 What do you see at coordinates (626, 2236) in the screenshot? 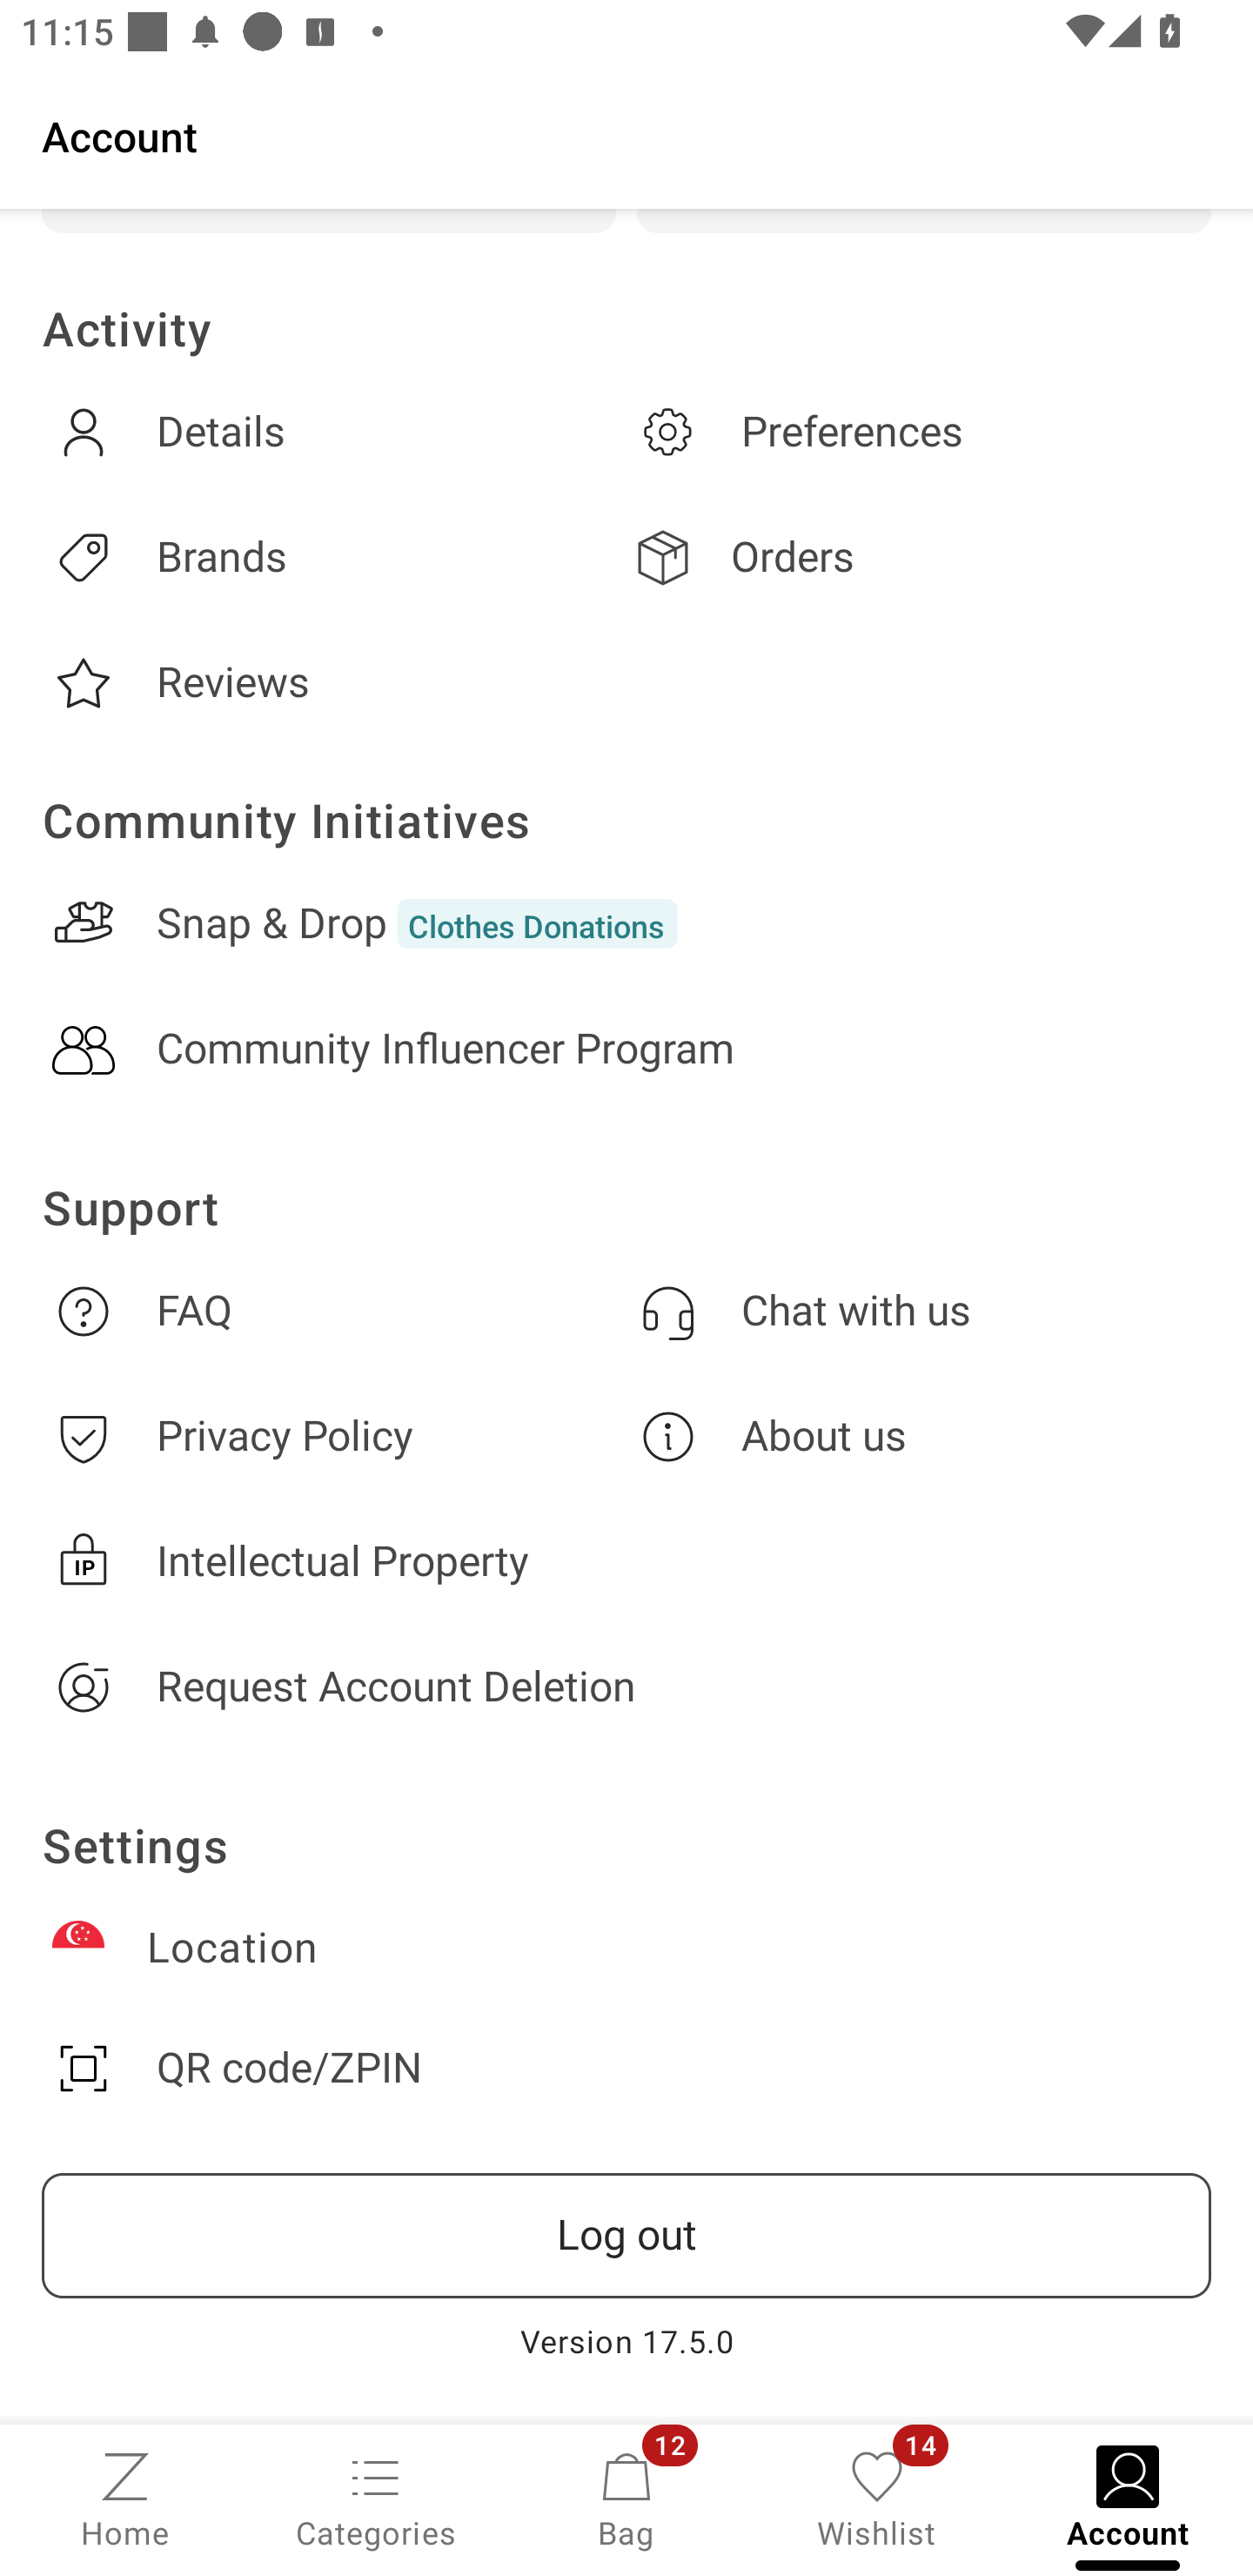
I see `Log out` at bounding box center [626, 2236].